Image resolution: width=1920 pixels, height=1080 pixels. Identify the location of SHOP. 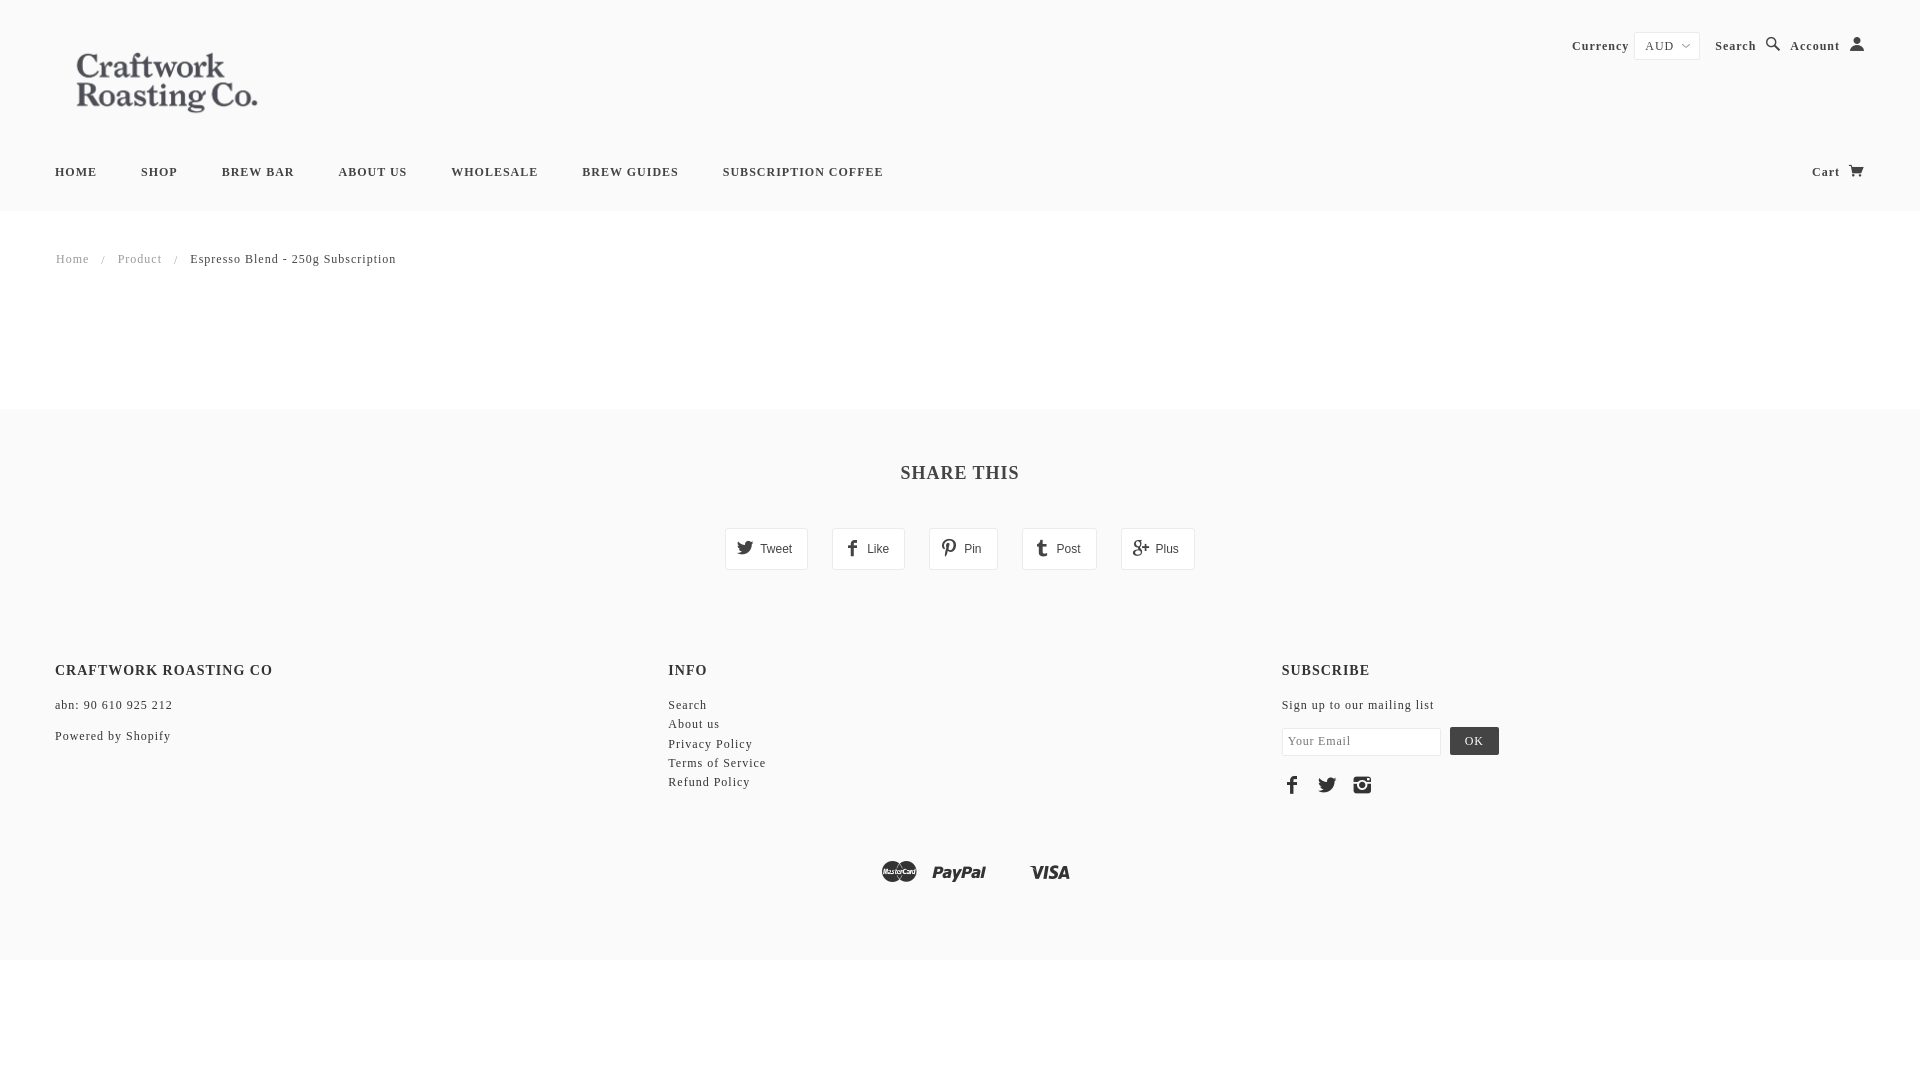
(160, 172).